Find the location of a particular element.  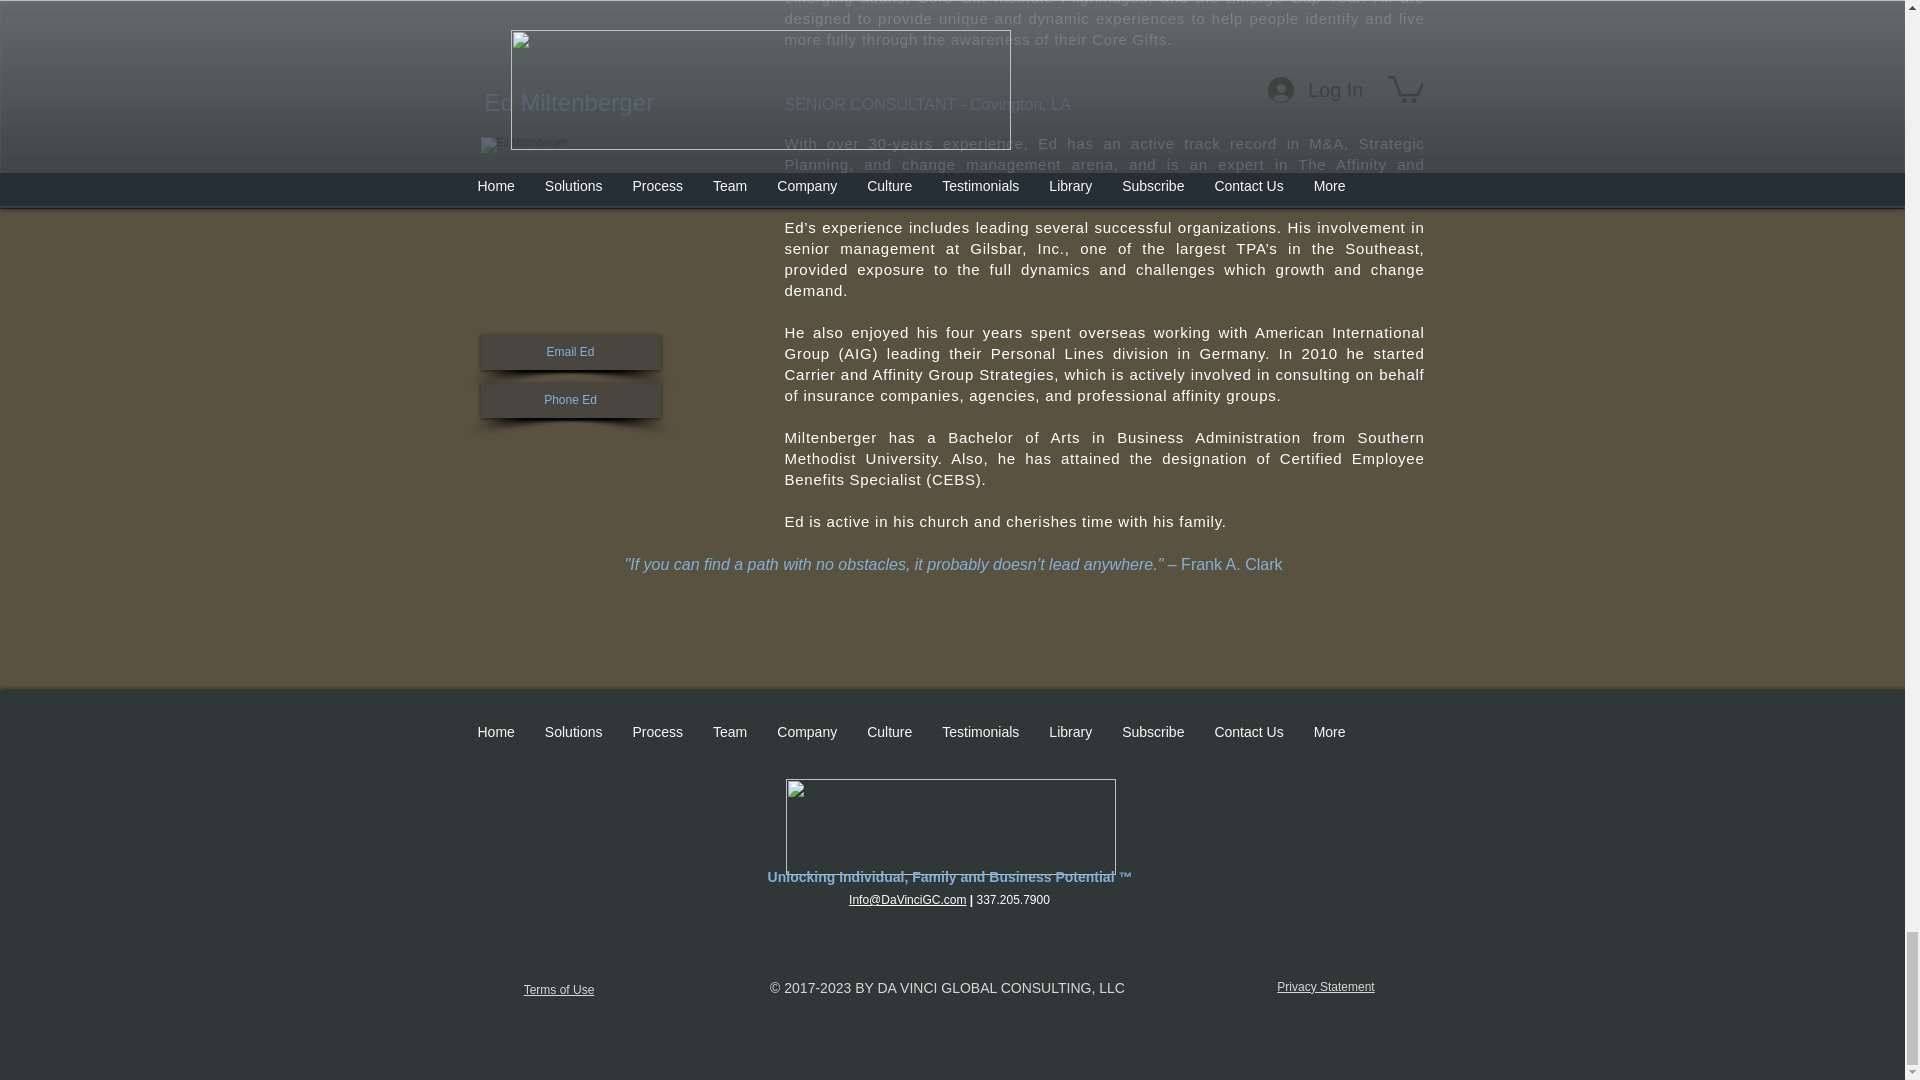

Email Ed is located at coordinates (570, 352).